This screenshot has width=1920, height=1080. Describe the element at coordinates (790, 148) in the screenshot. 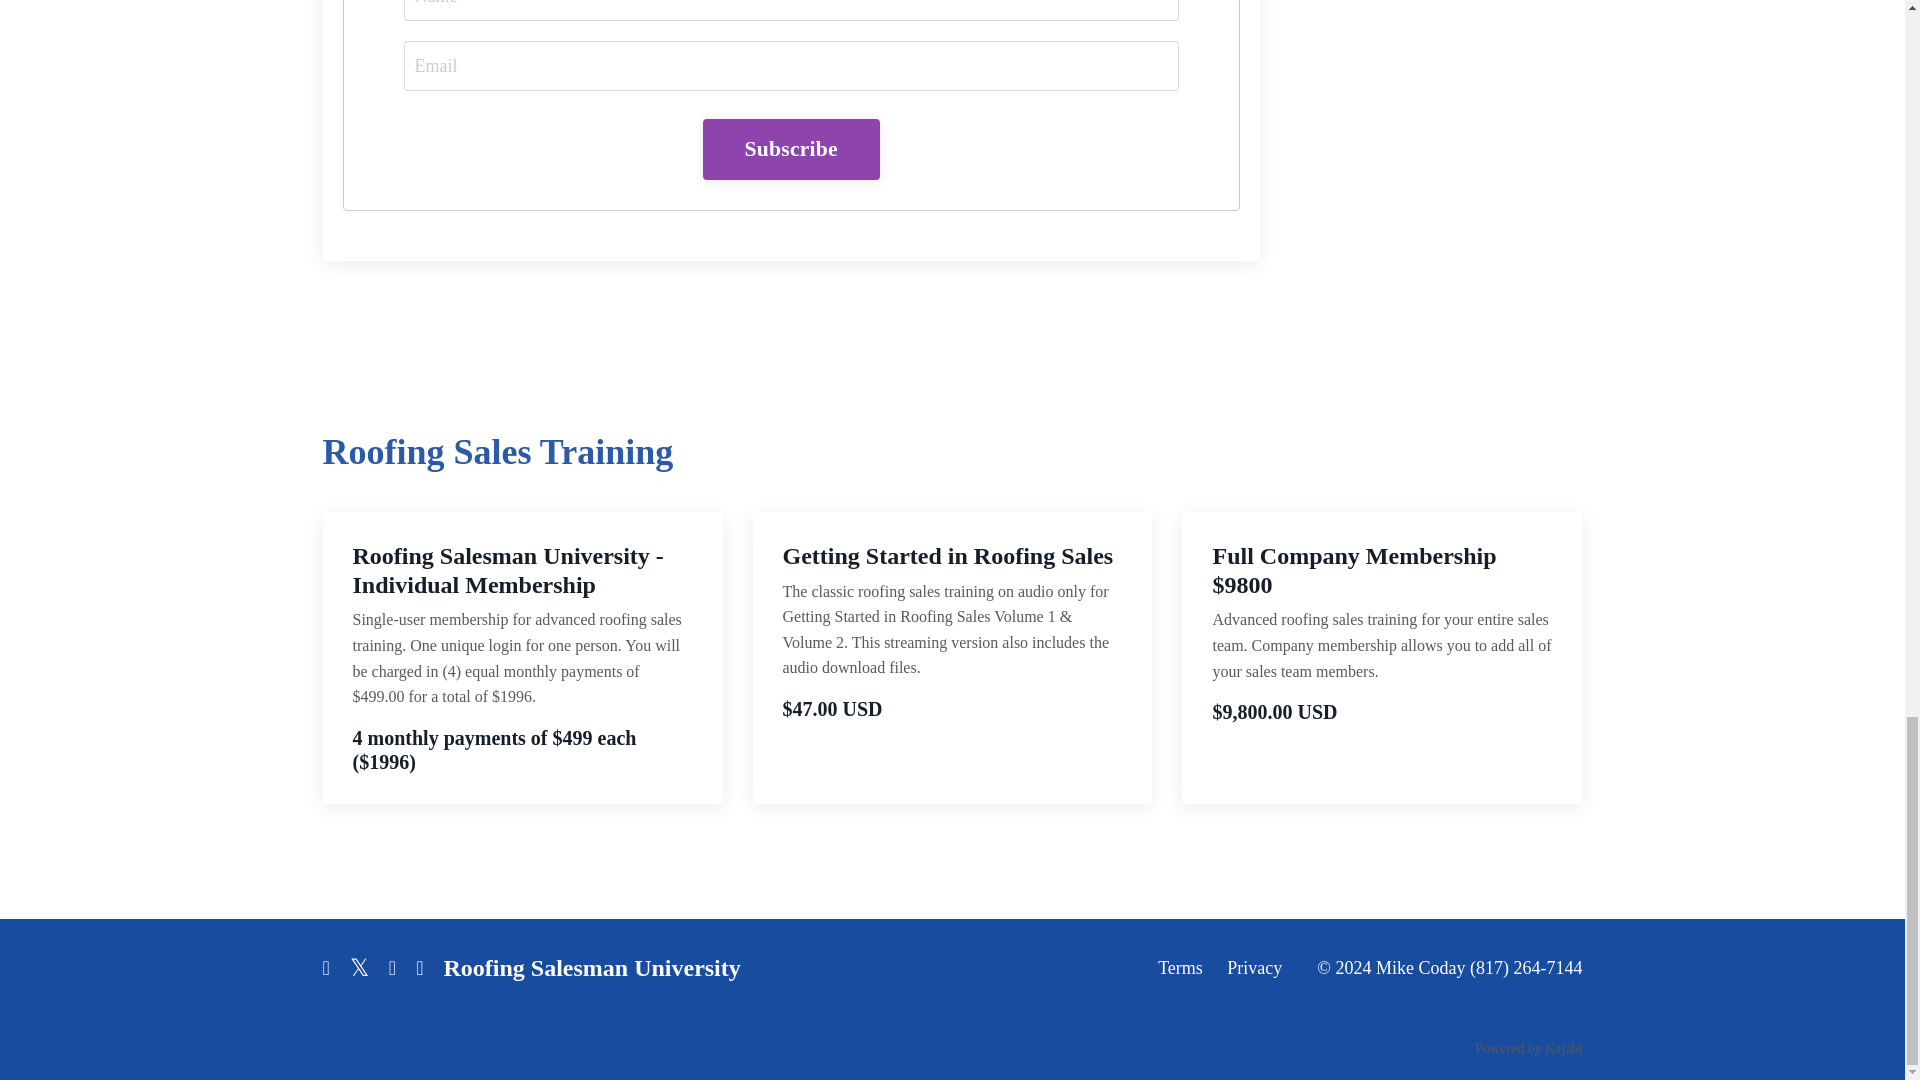

I see `Subscribe` at that location.